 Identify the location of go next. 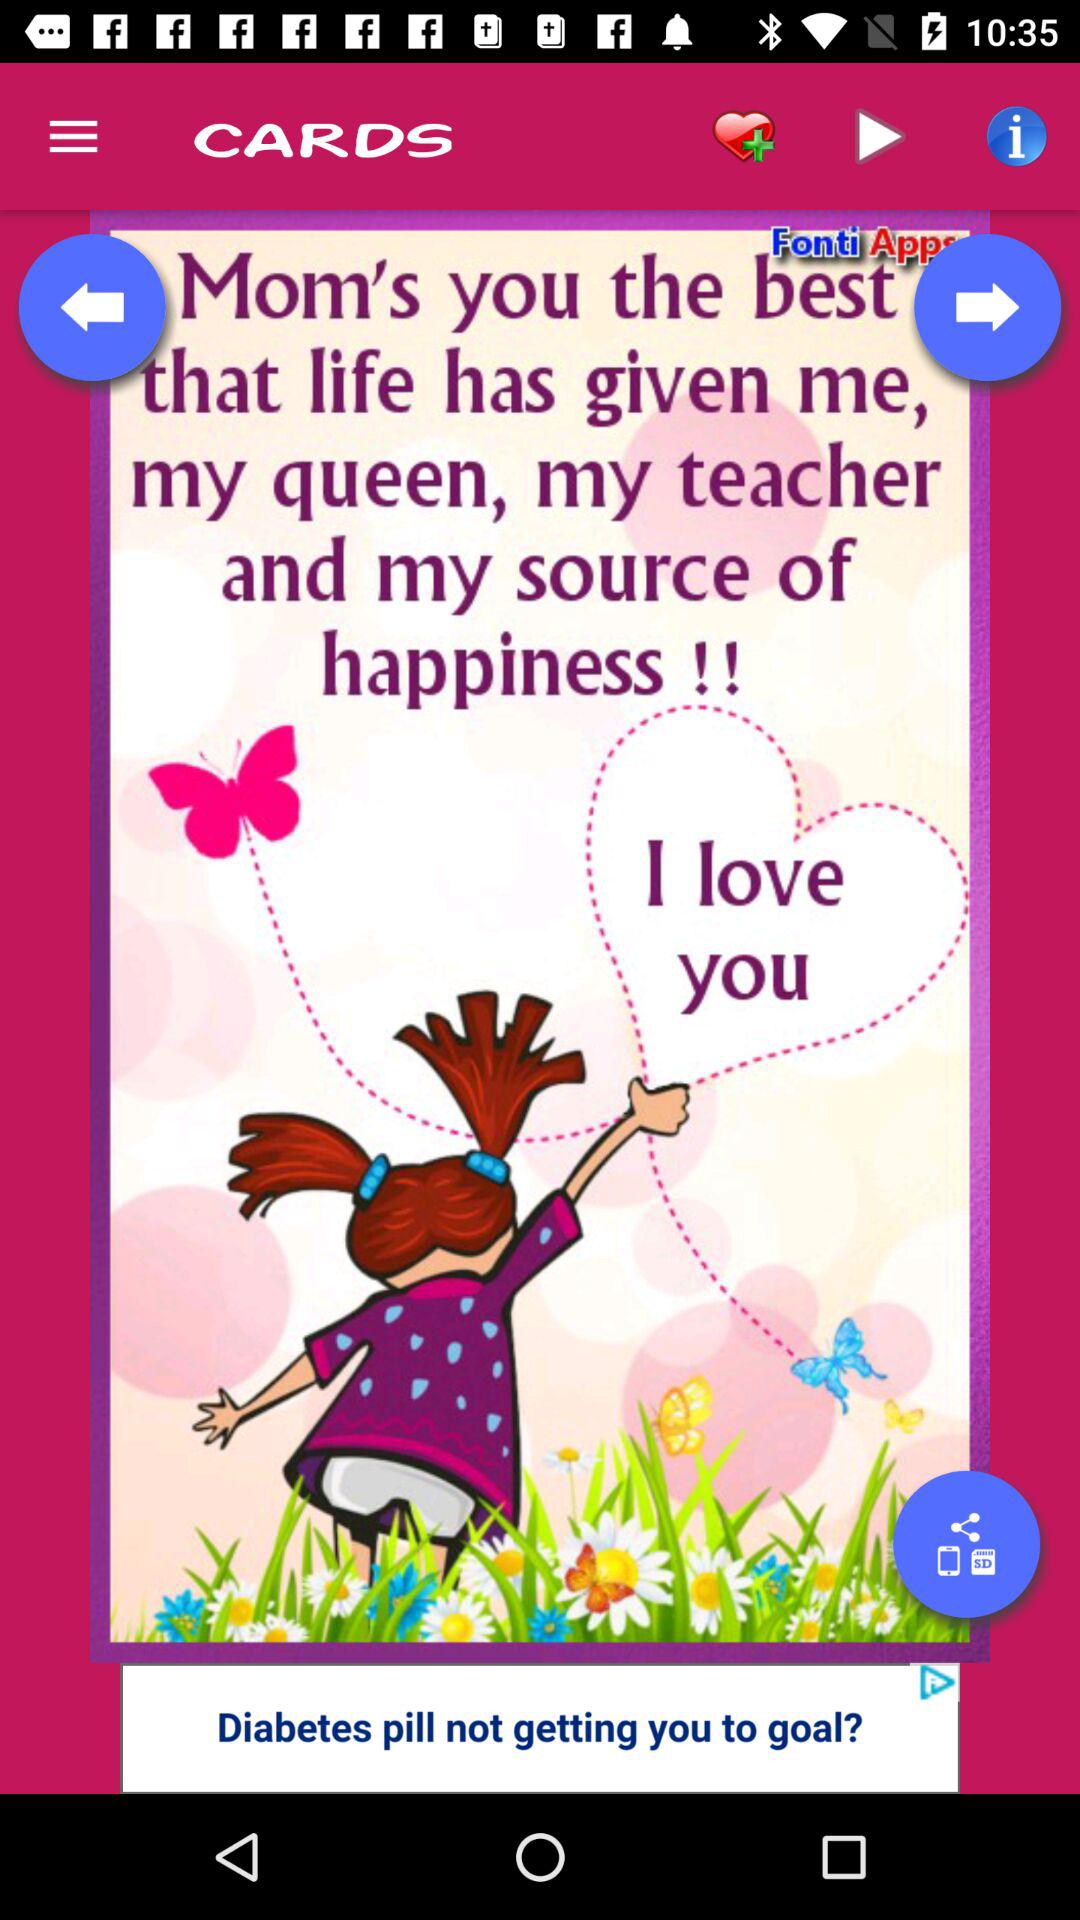
(987, 307).